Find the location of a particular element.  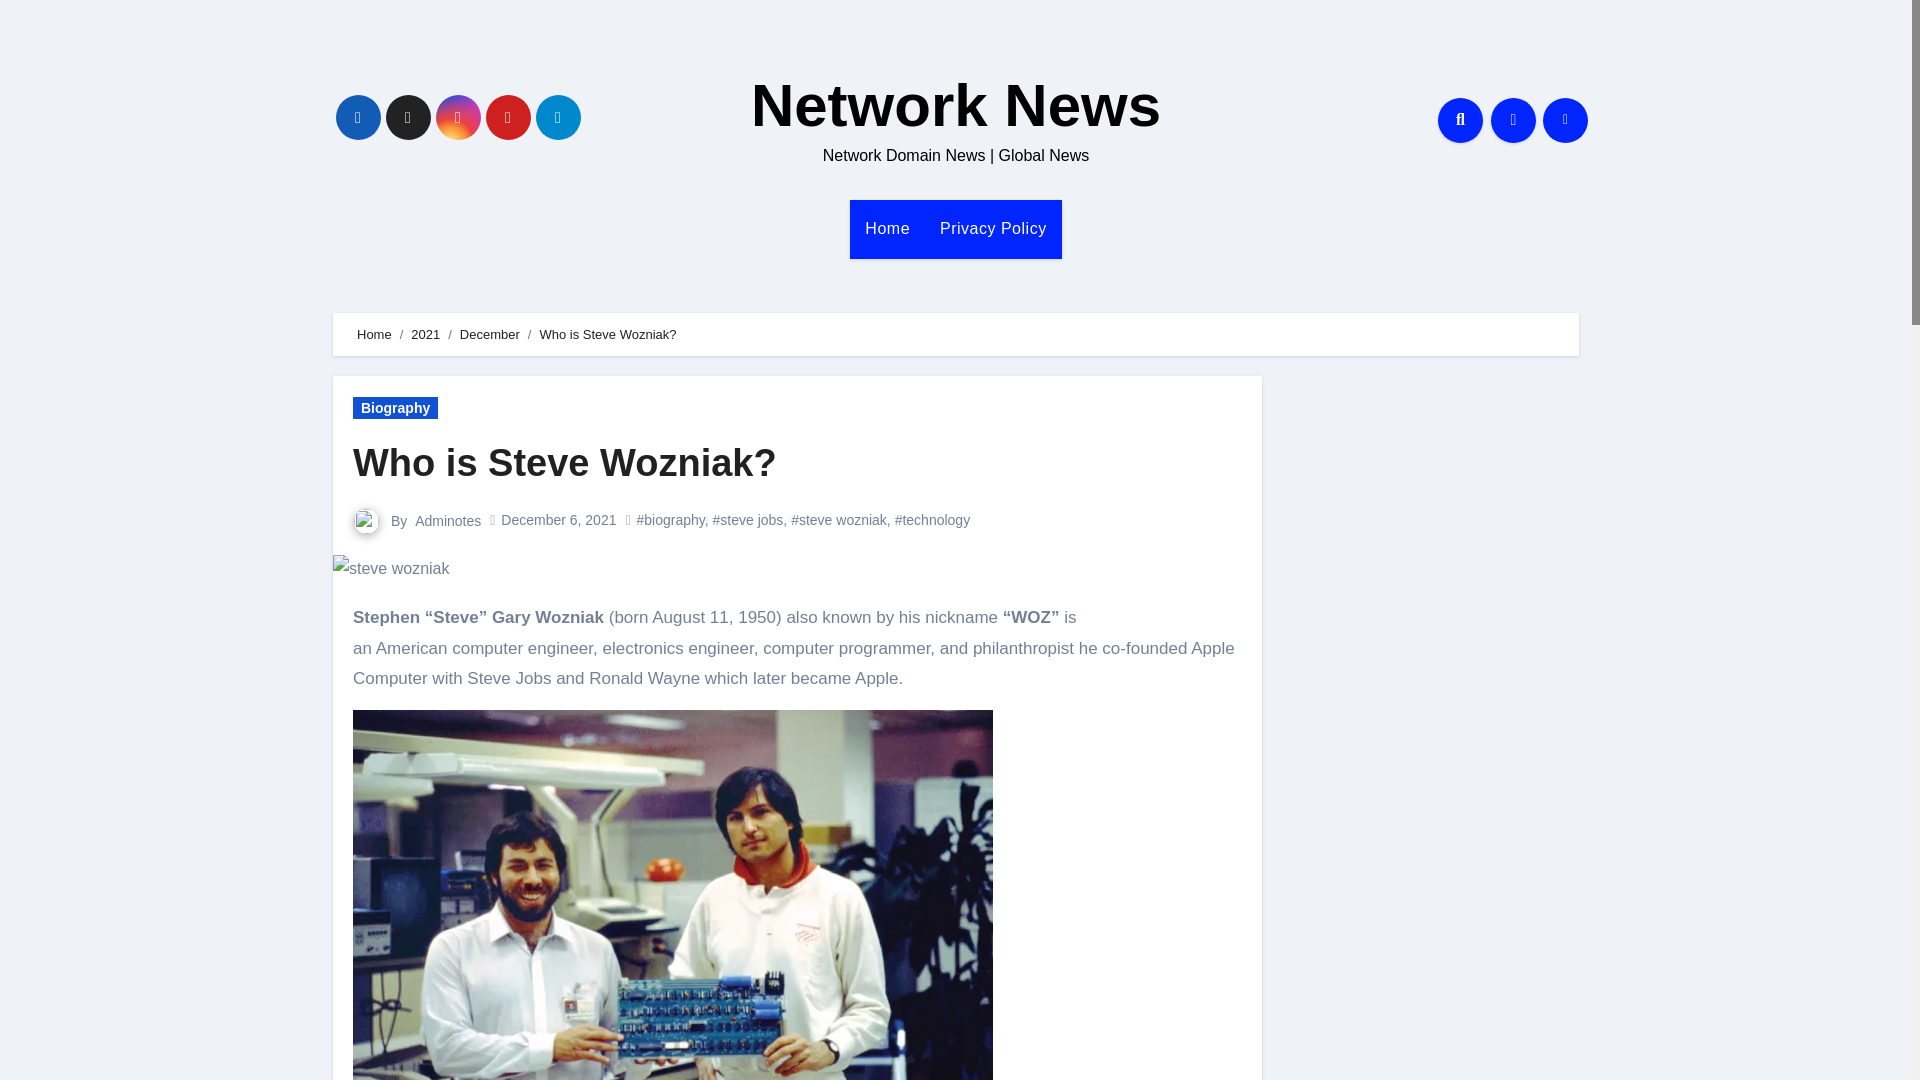

Privacy Policy is located at coordinates (993, 228).